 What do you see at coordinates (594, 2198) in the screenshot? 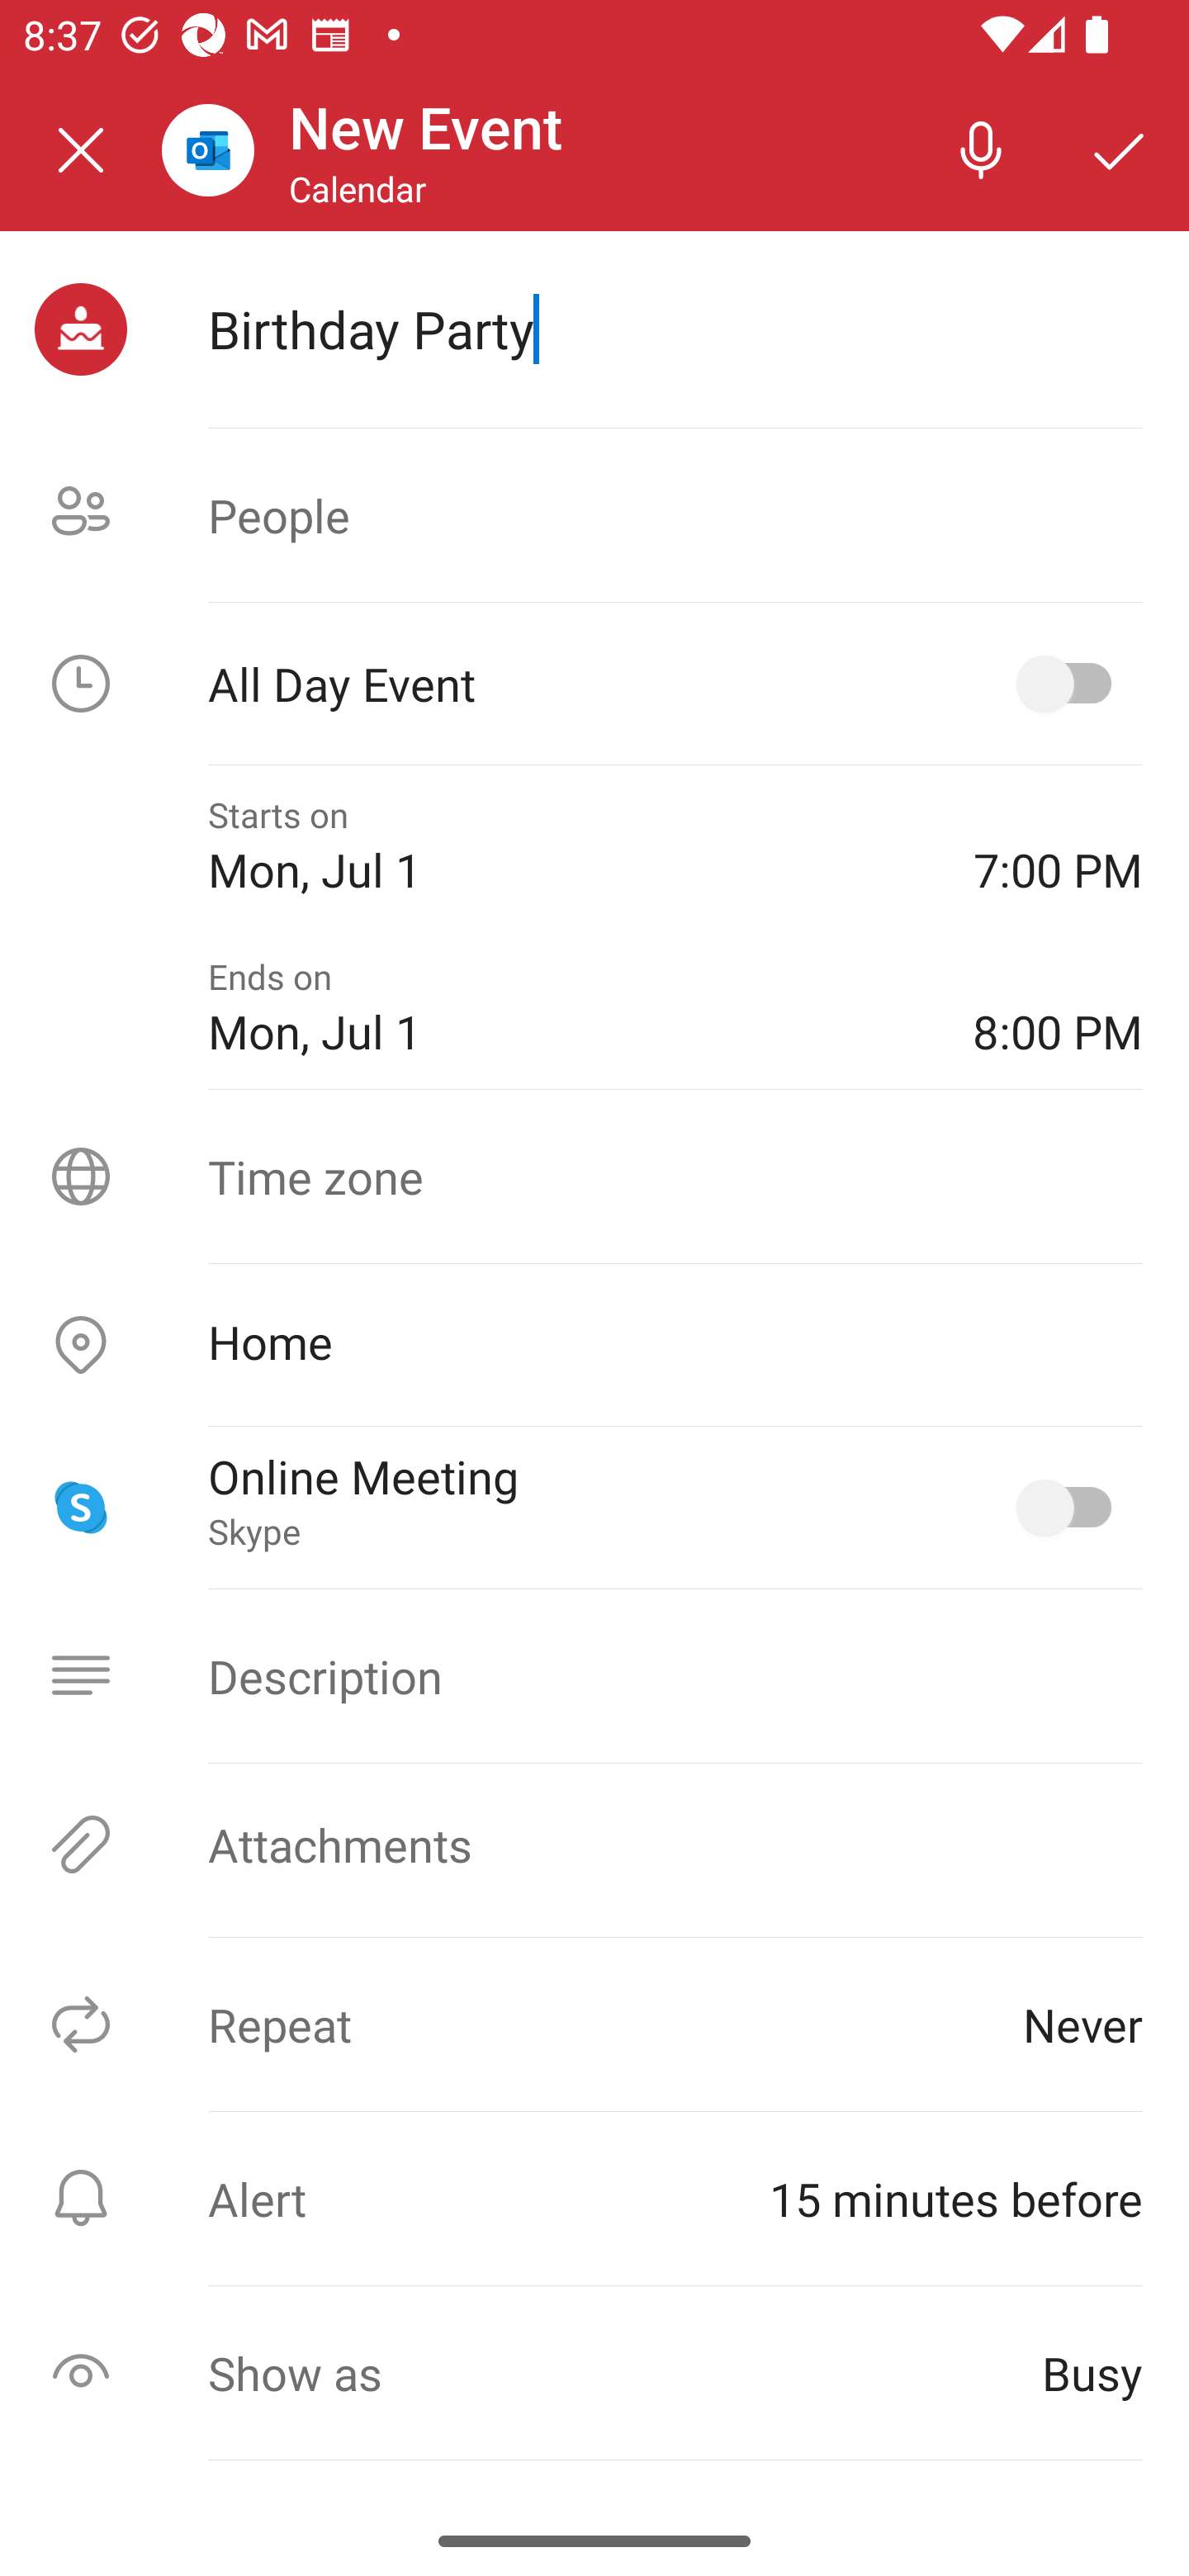
I see `Alert ⁨15 minutes before` at bounding box center [594, 2198].